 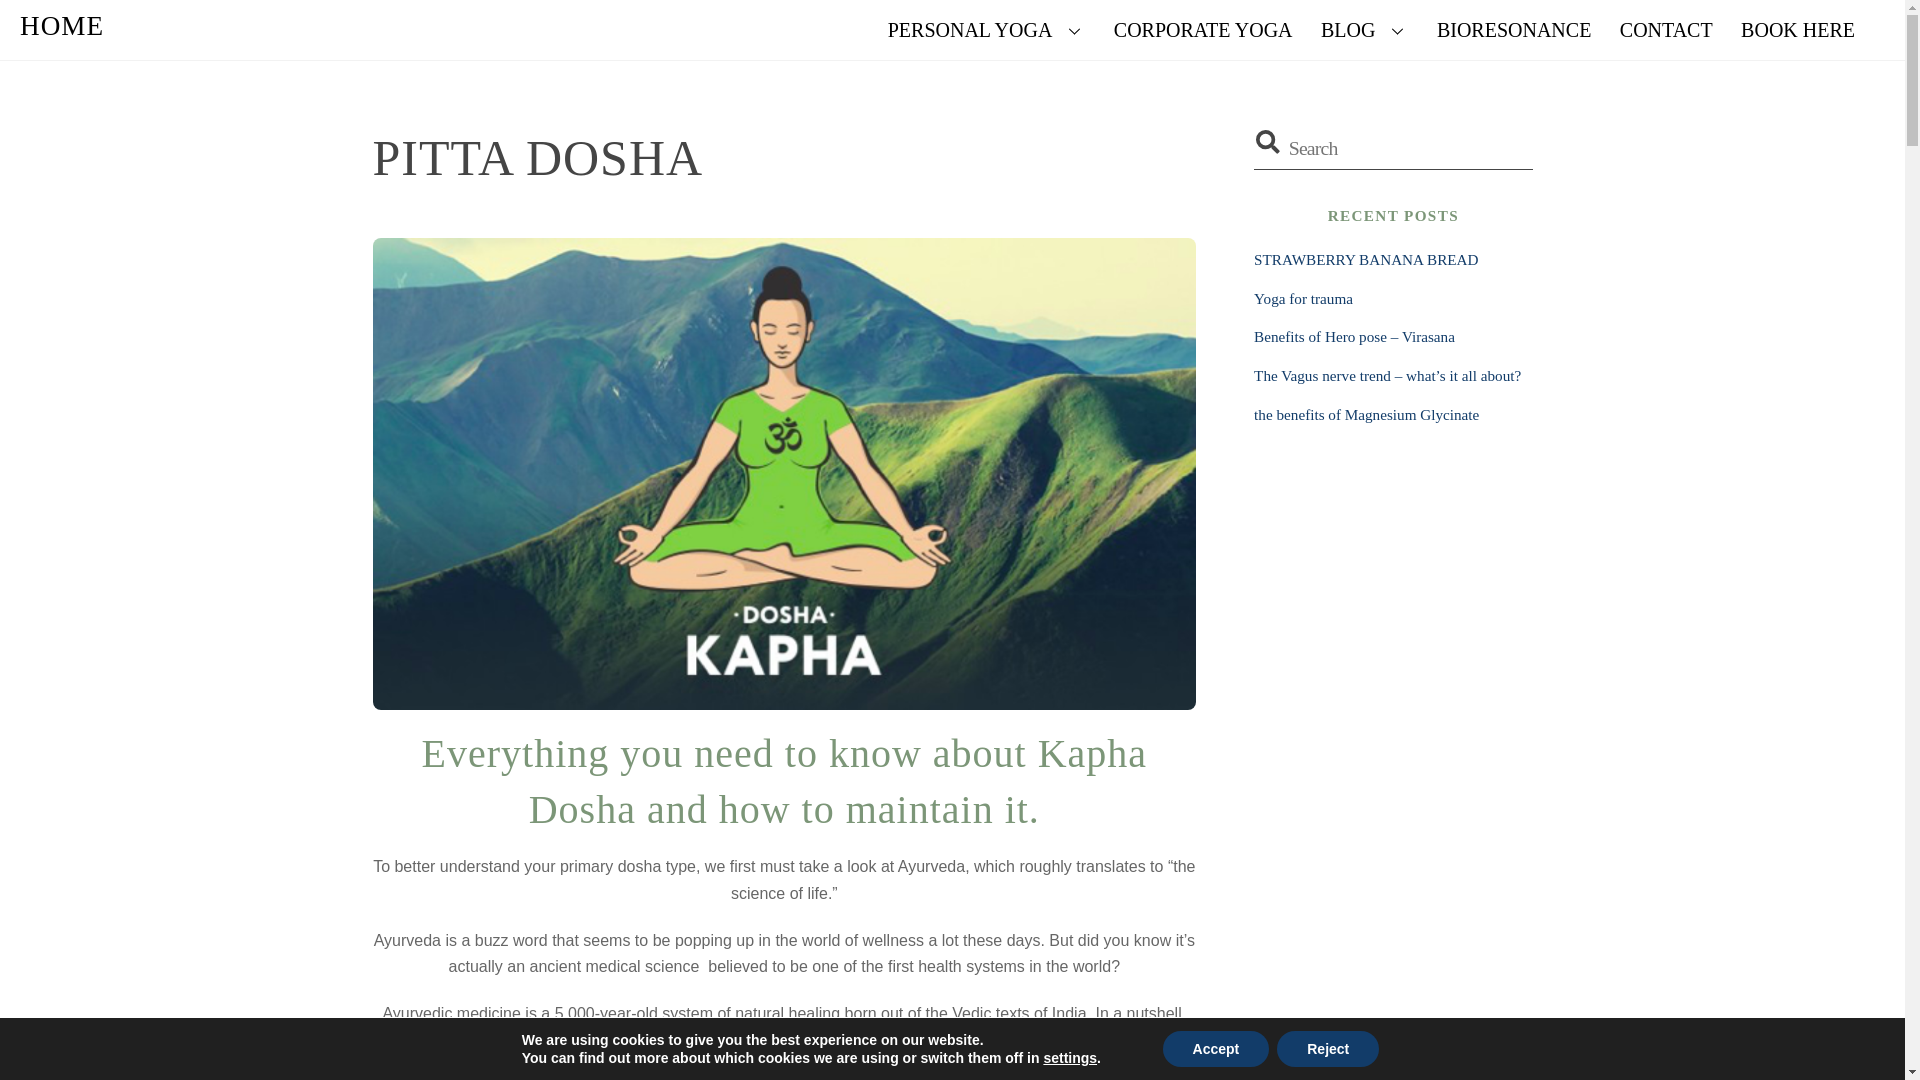 What do you see at coordinates (1303, 298) in the screenshot?
I see `Yoga for trauma` at bounding box center [1303, 298].